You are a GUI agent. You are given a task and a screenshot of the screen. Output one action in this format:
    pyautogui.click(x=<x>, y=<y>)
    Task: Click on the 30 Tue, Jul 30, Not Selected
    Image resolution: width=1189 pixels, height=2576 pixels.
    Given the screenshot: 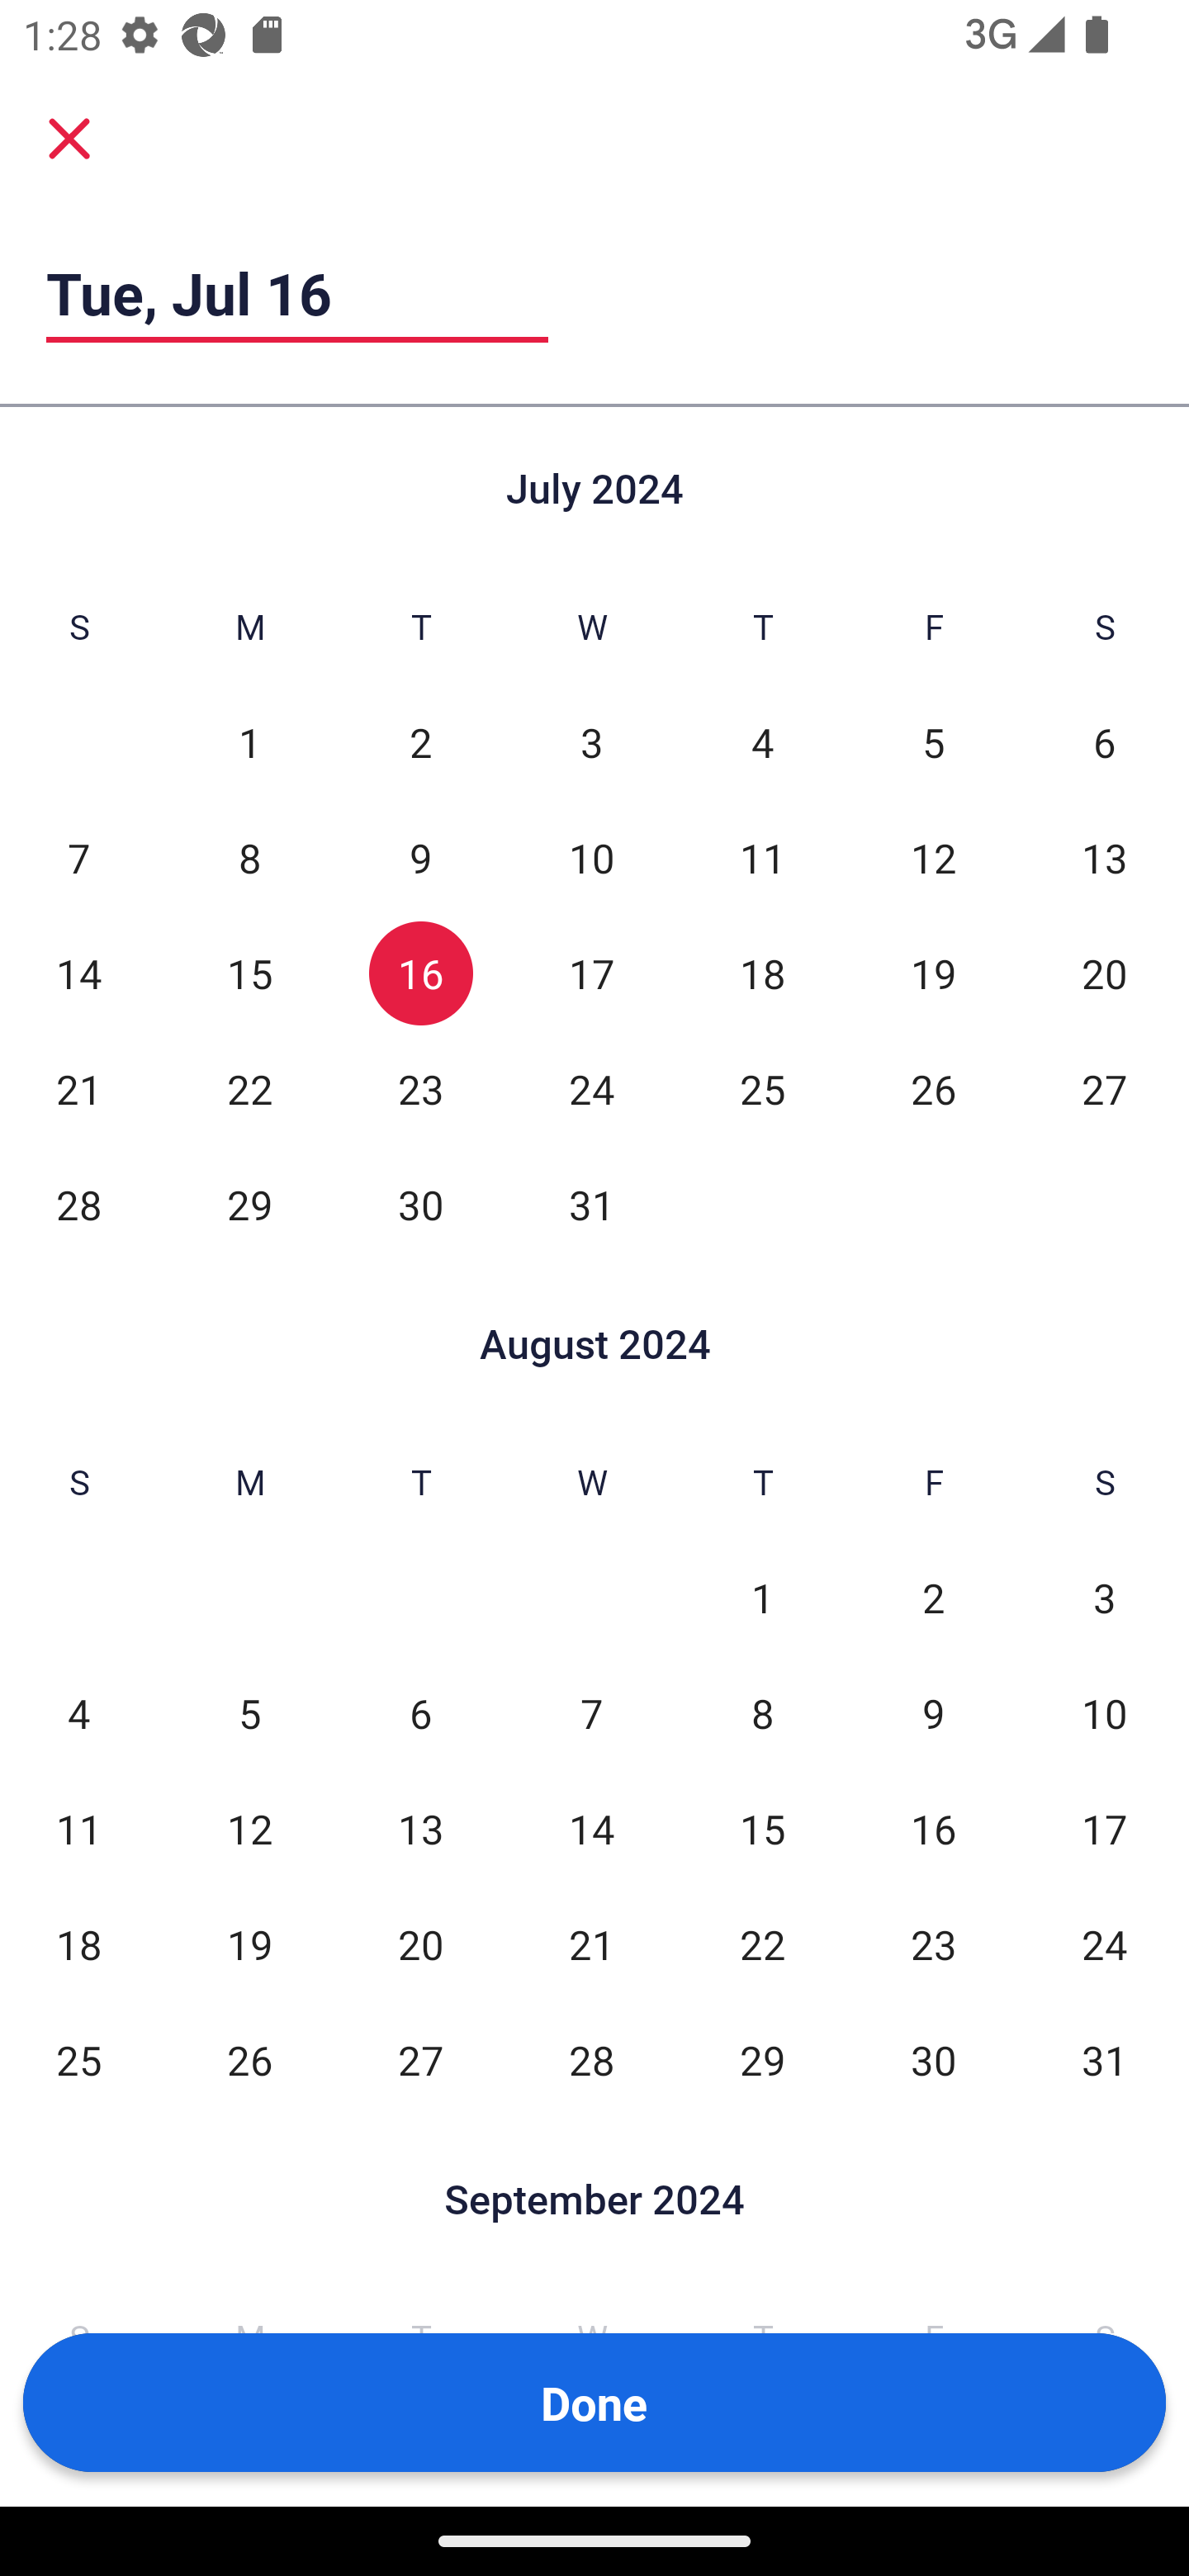 What is the action you would take?
    pyautogui.click(x=421, y=1204)
    